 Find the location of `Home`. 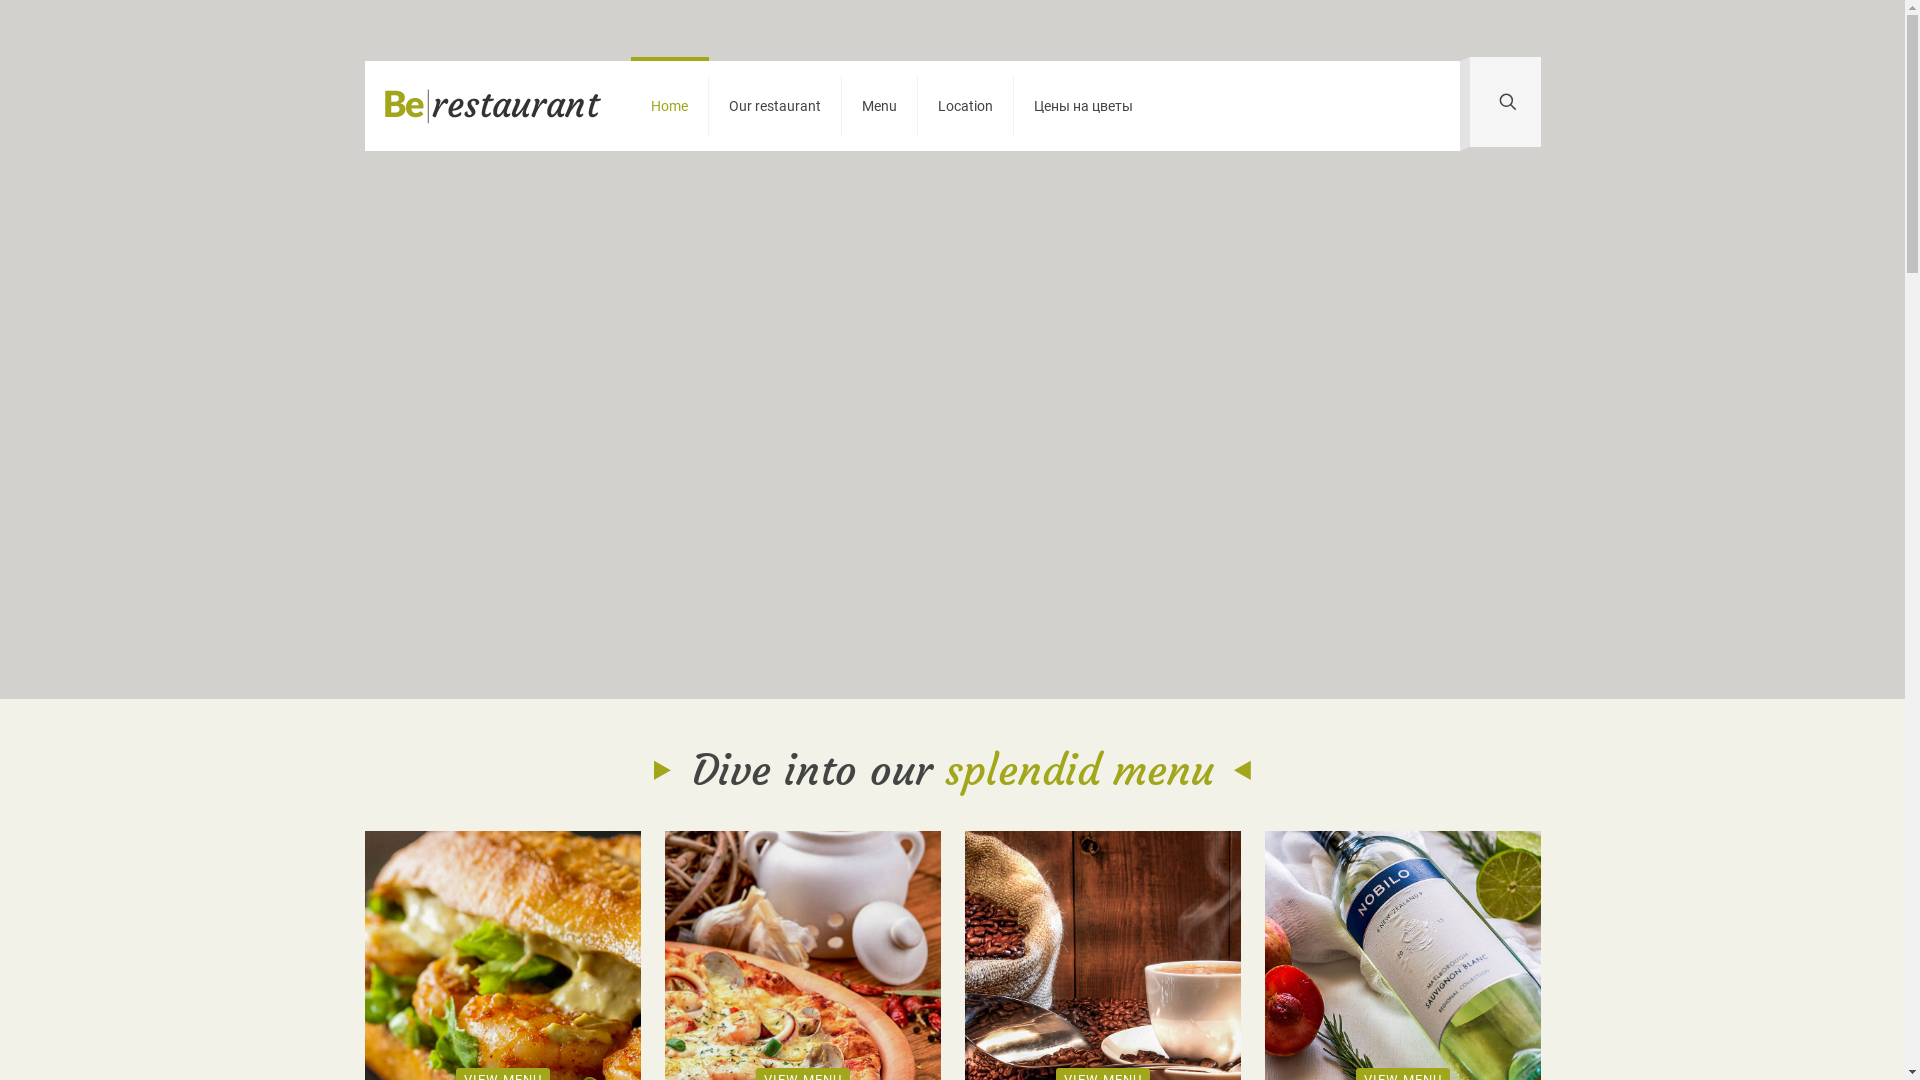

Home is located at coordinates (669, 106).